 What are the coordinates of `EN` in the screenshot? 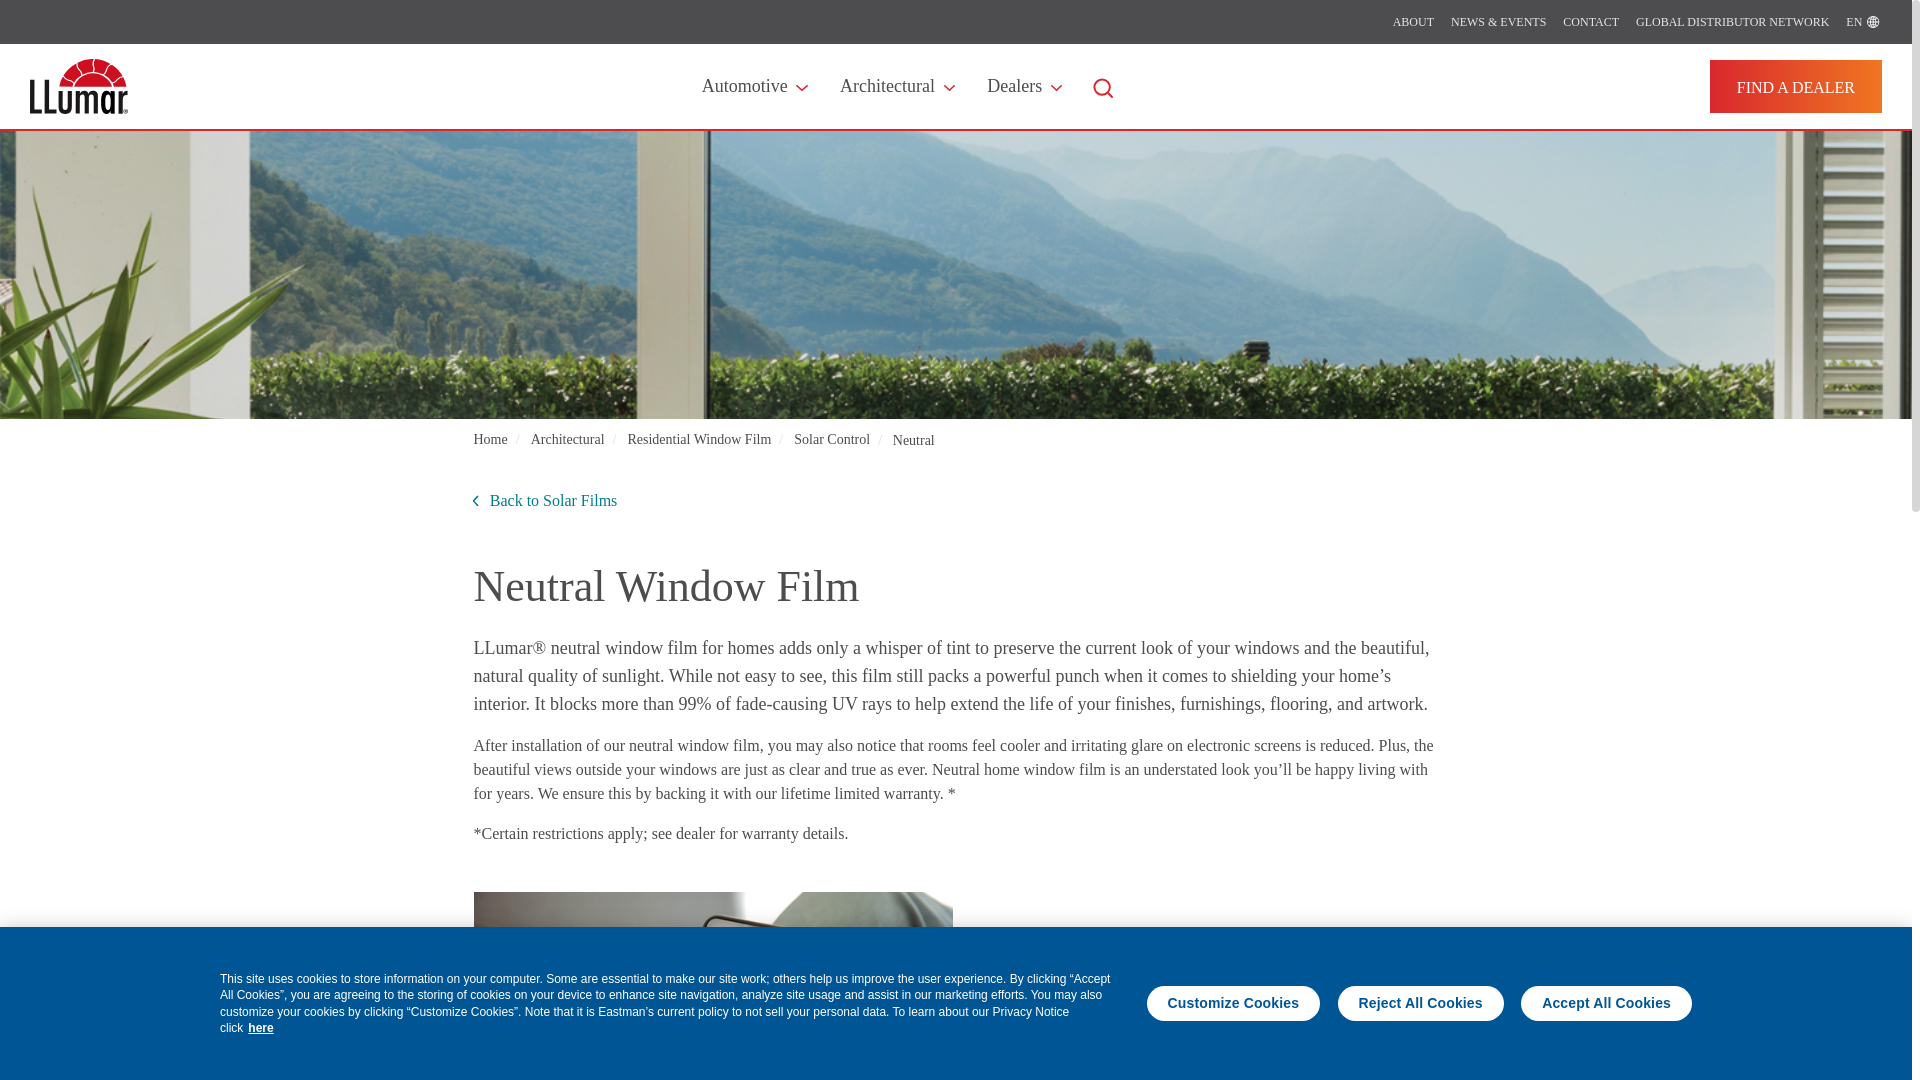 It's located at (1863, 22).